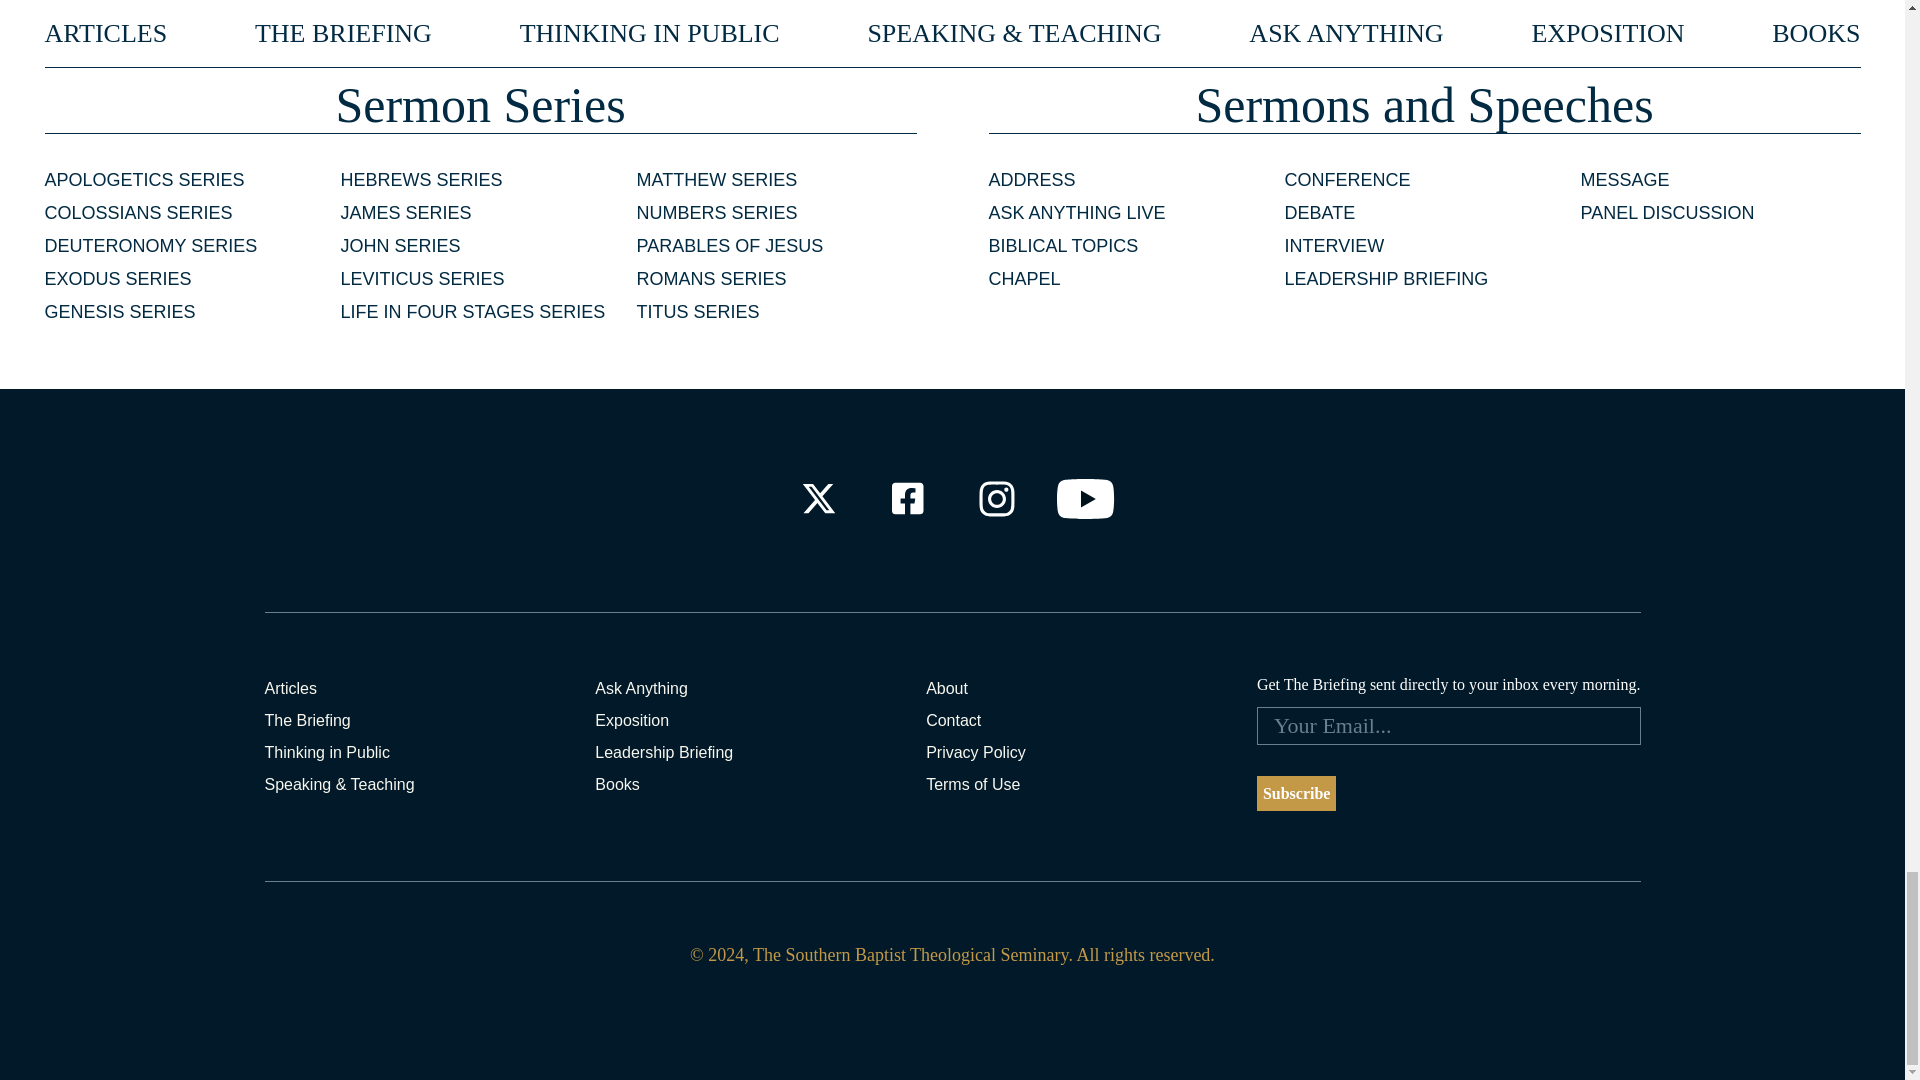 Image resolution: width=1920 pixels, height=1080 pixels. I want to click on Check out our Instagram Profile, so click(997, 498).